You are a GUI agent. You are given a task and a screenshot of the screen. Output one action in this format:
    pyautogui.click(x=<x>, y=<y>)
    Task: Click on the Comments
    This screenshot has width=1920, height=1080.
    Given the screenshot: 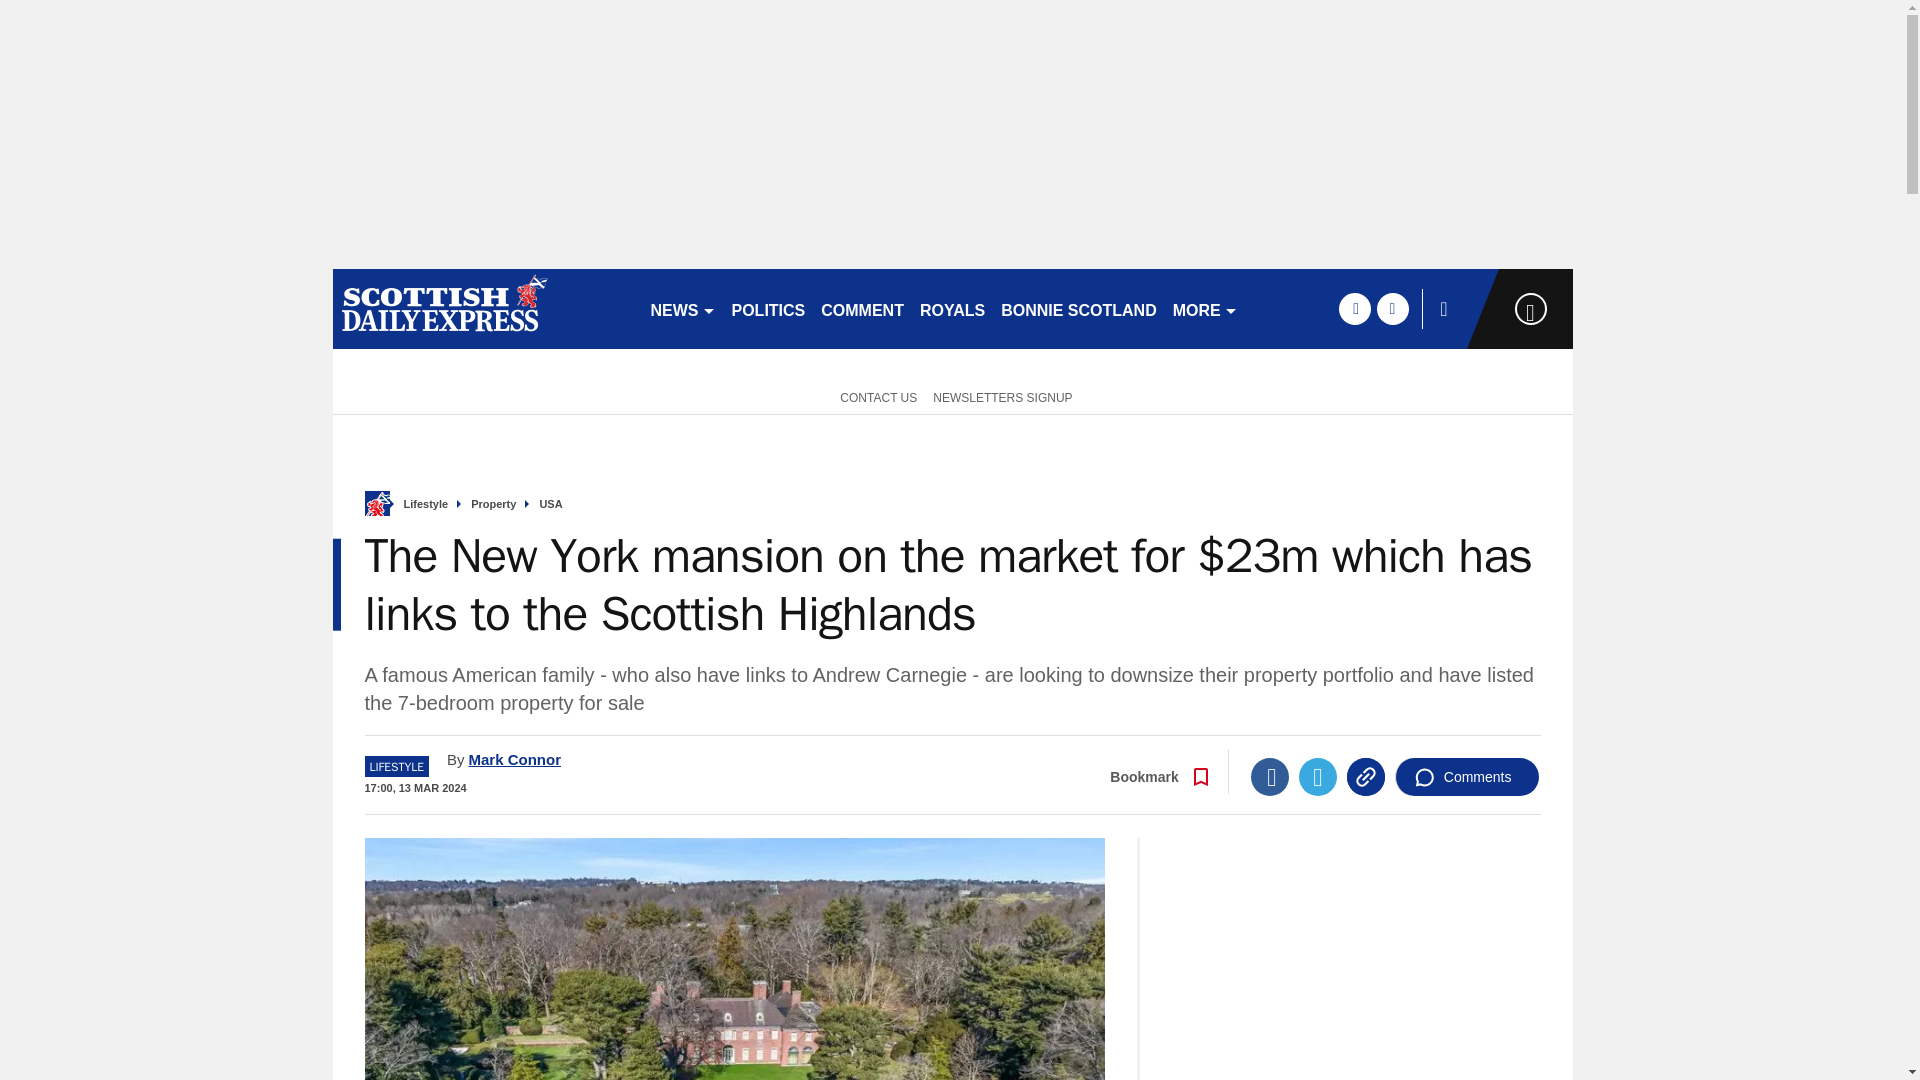 What is the action you would take?
    pyautogui.click(x=1467, y=776)
    